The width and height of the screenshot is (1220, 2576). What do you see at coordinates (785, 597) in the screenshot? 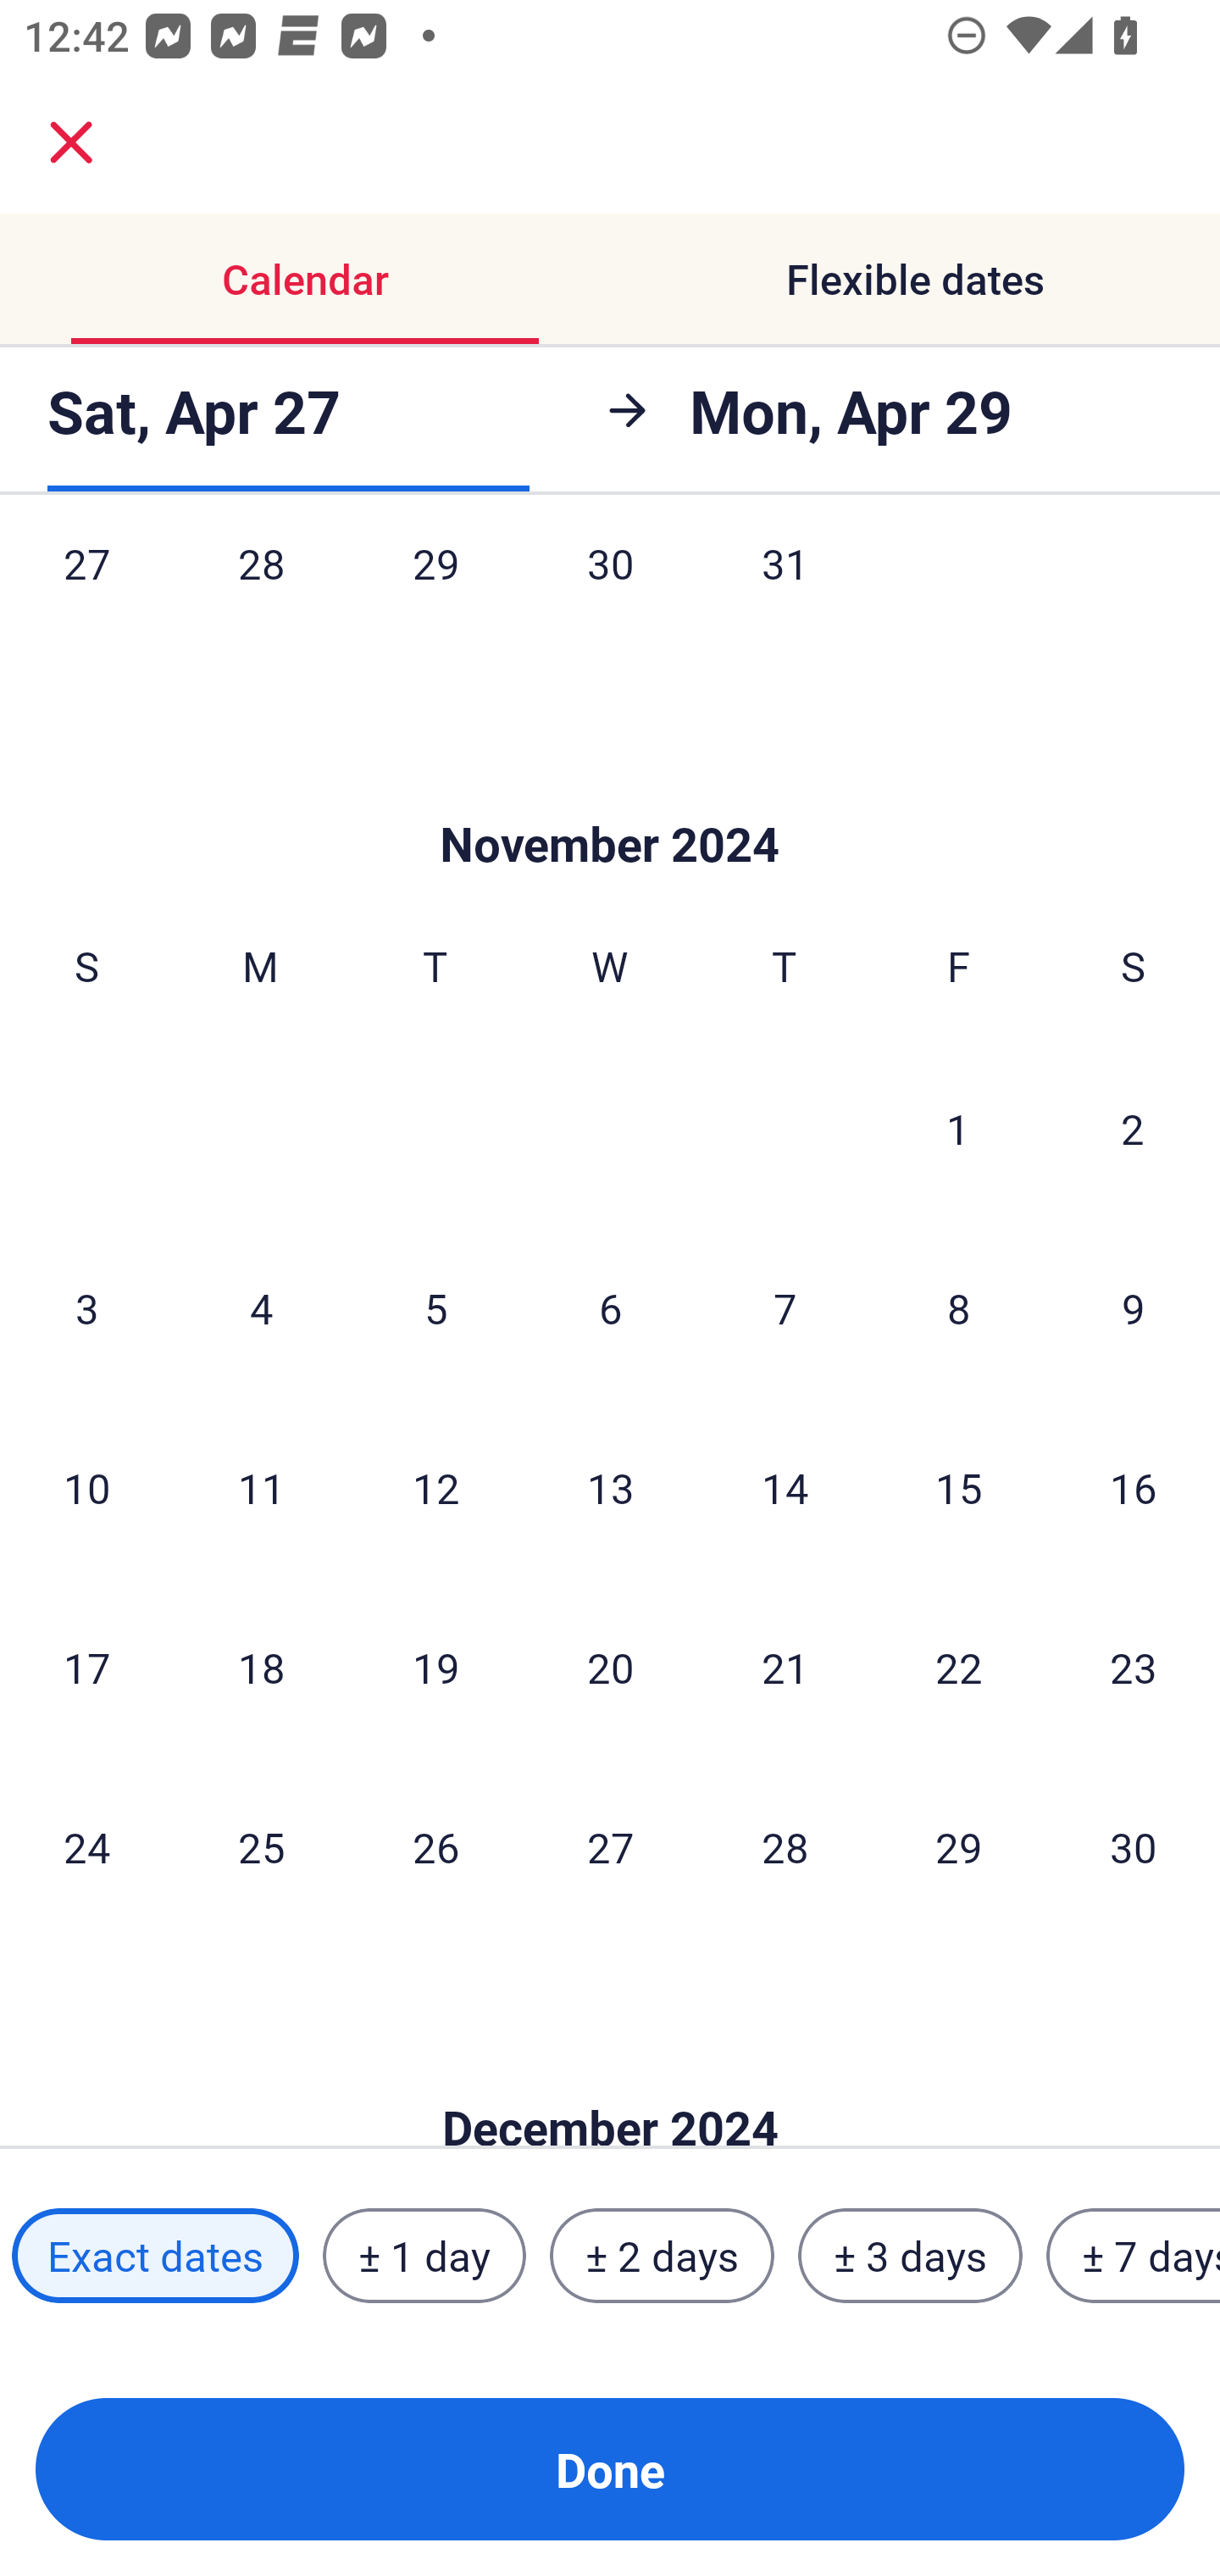
I see `31 Thursday, October 31, 2024` at bounding box center [785, 597].